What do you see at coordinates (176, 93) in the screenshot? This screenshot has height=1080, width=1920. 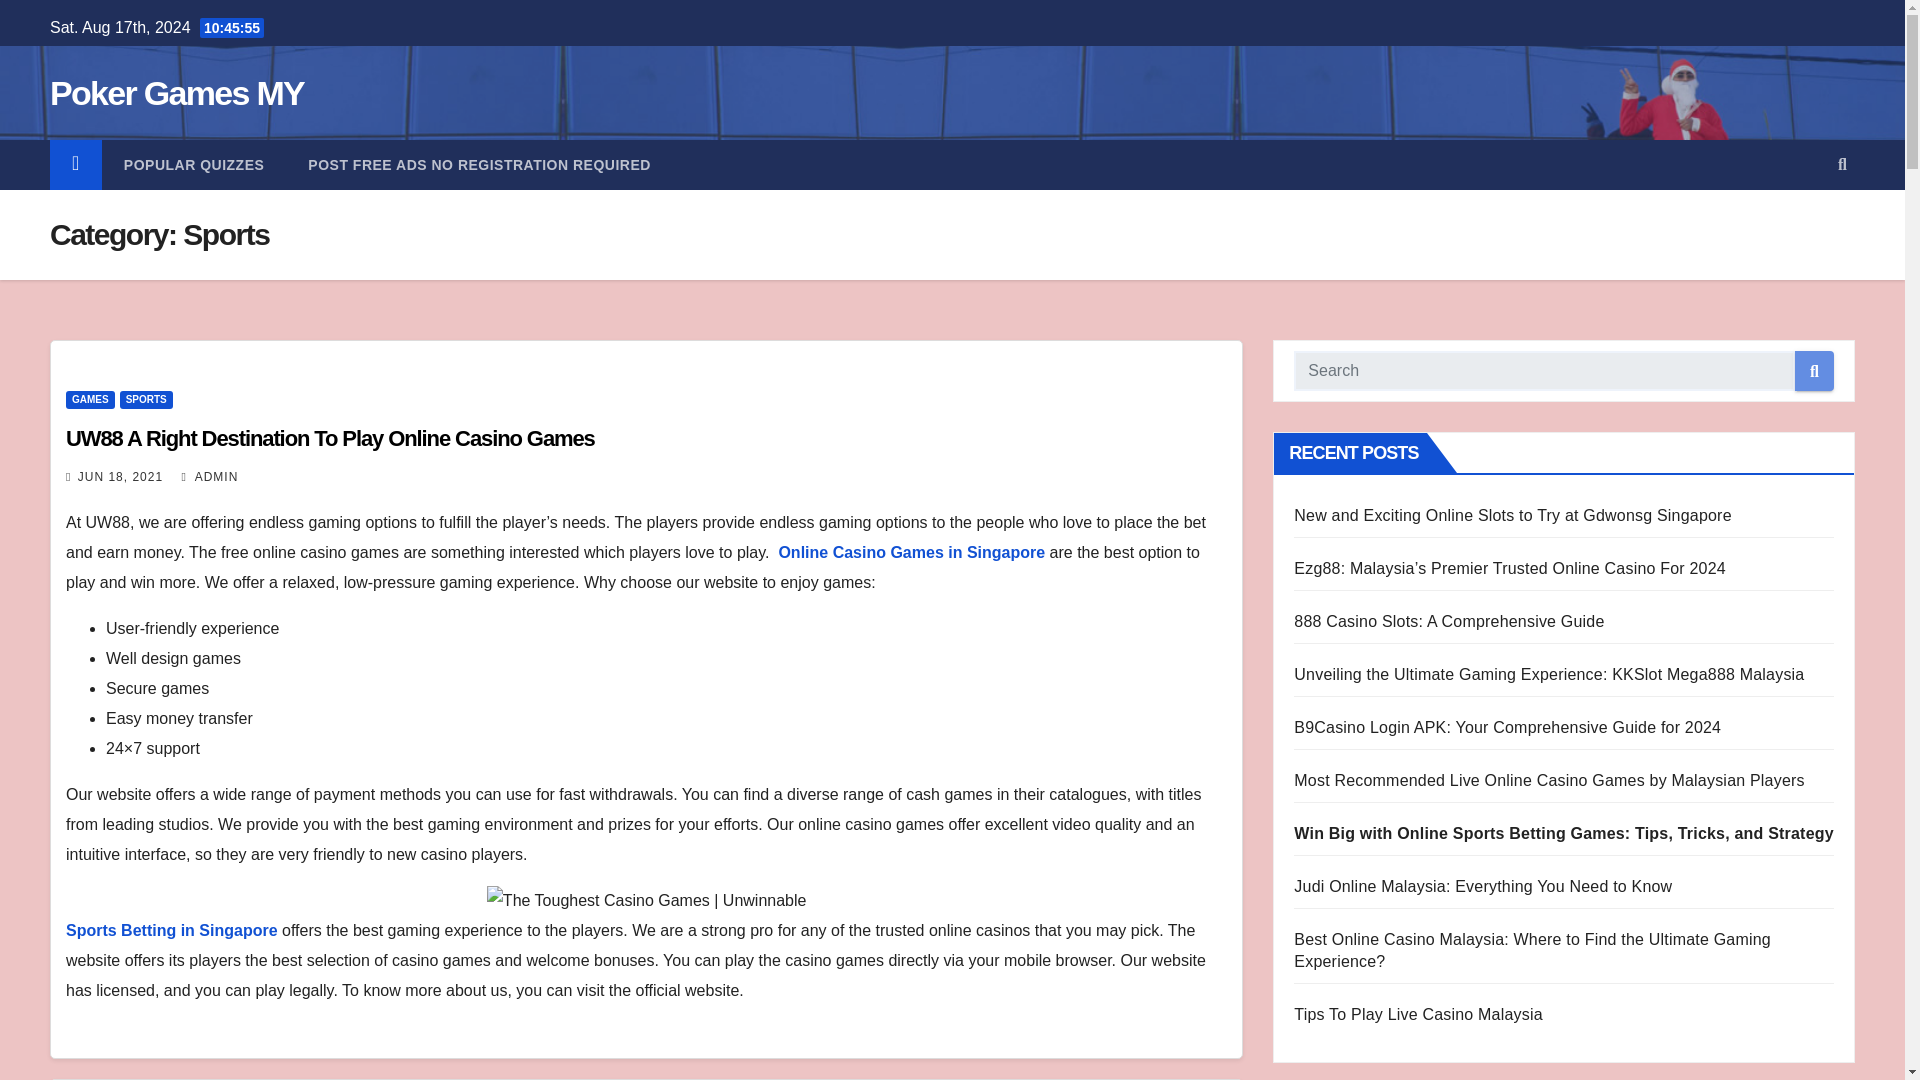 I see `Poker Games MY` at bounding box center [176, 93].